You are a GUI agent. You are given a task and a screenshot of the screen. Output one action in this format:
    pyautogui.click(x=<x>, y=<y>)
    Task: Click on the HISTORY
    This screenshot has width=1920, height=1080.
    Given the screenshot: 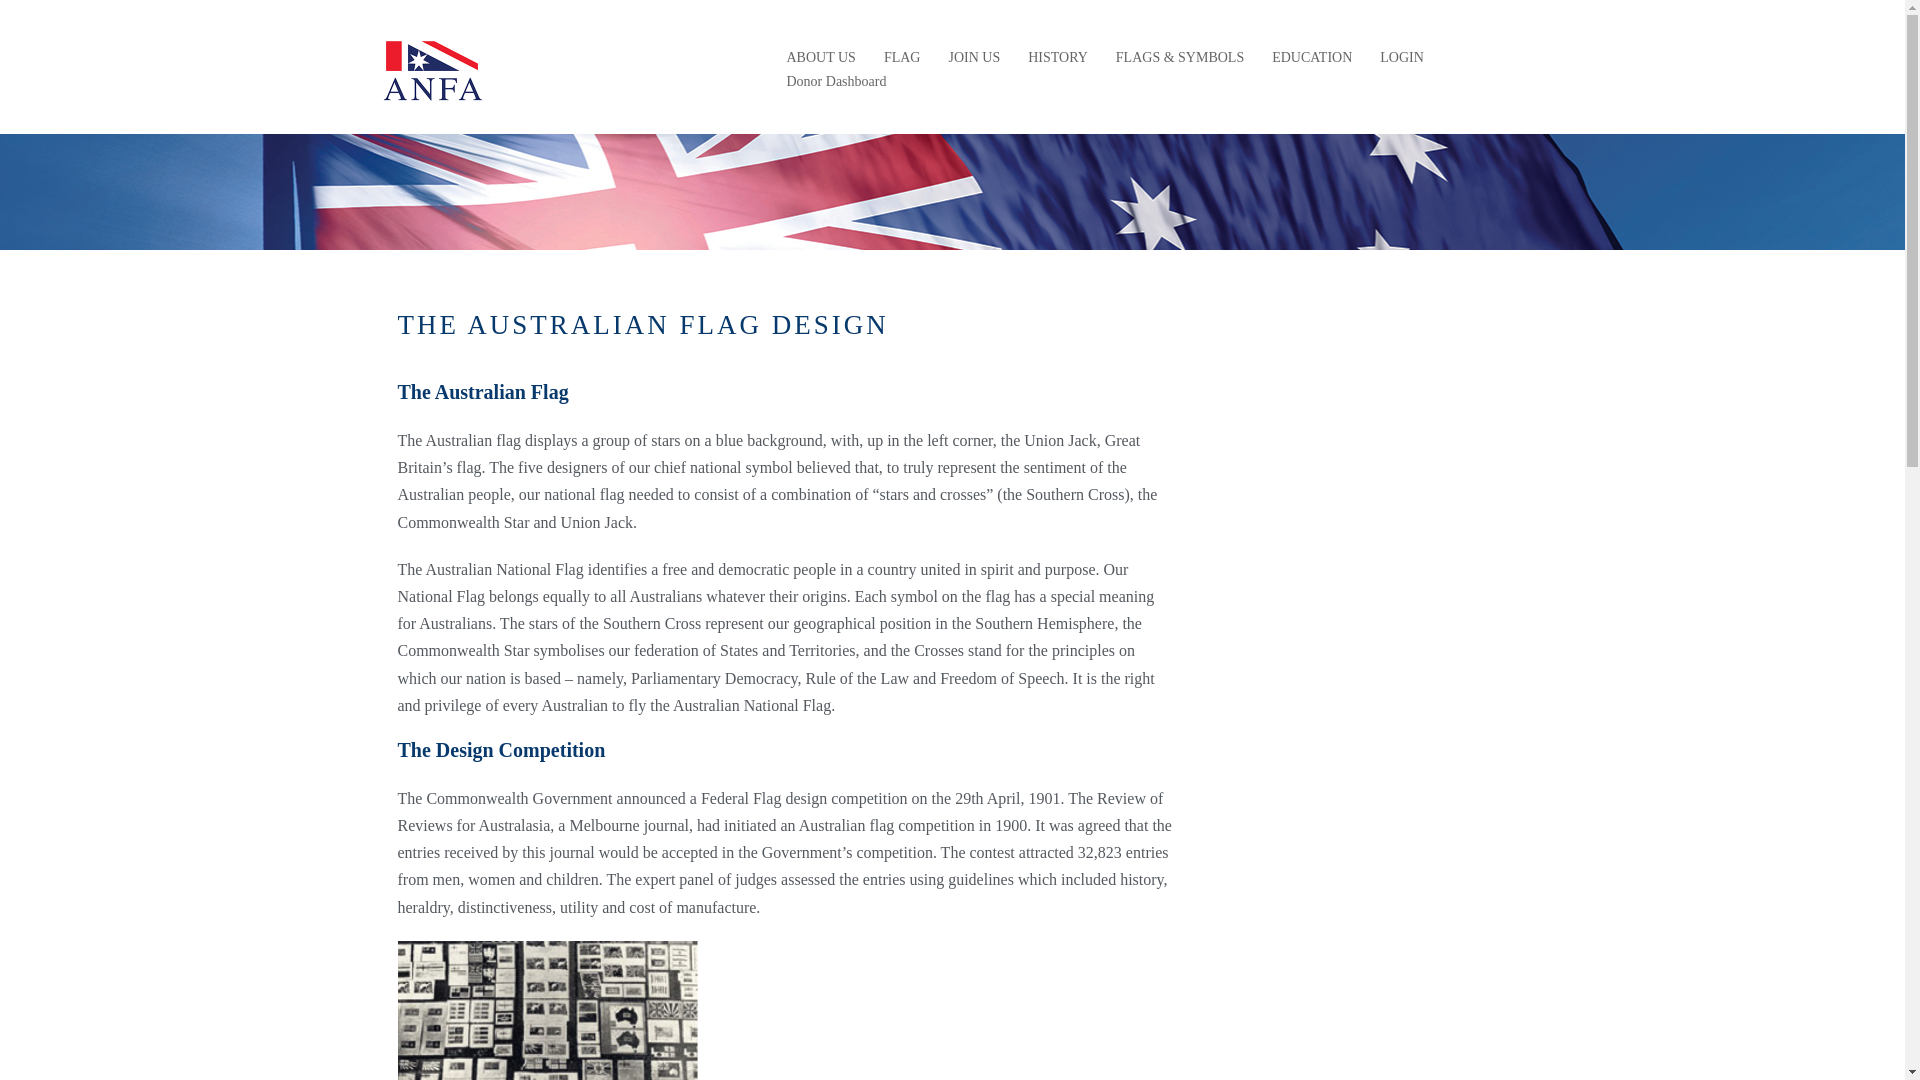 What is the action you would take?
    pyautogui.click(x=1058, y=58)
    